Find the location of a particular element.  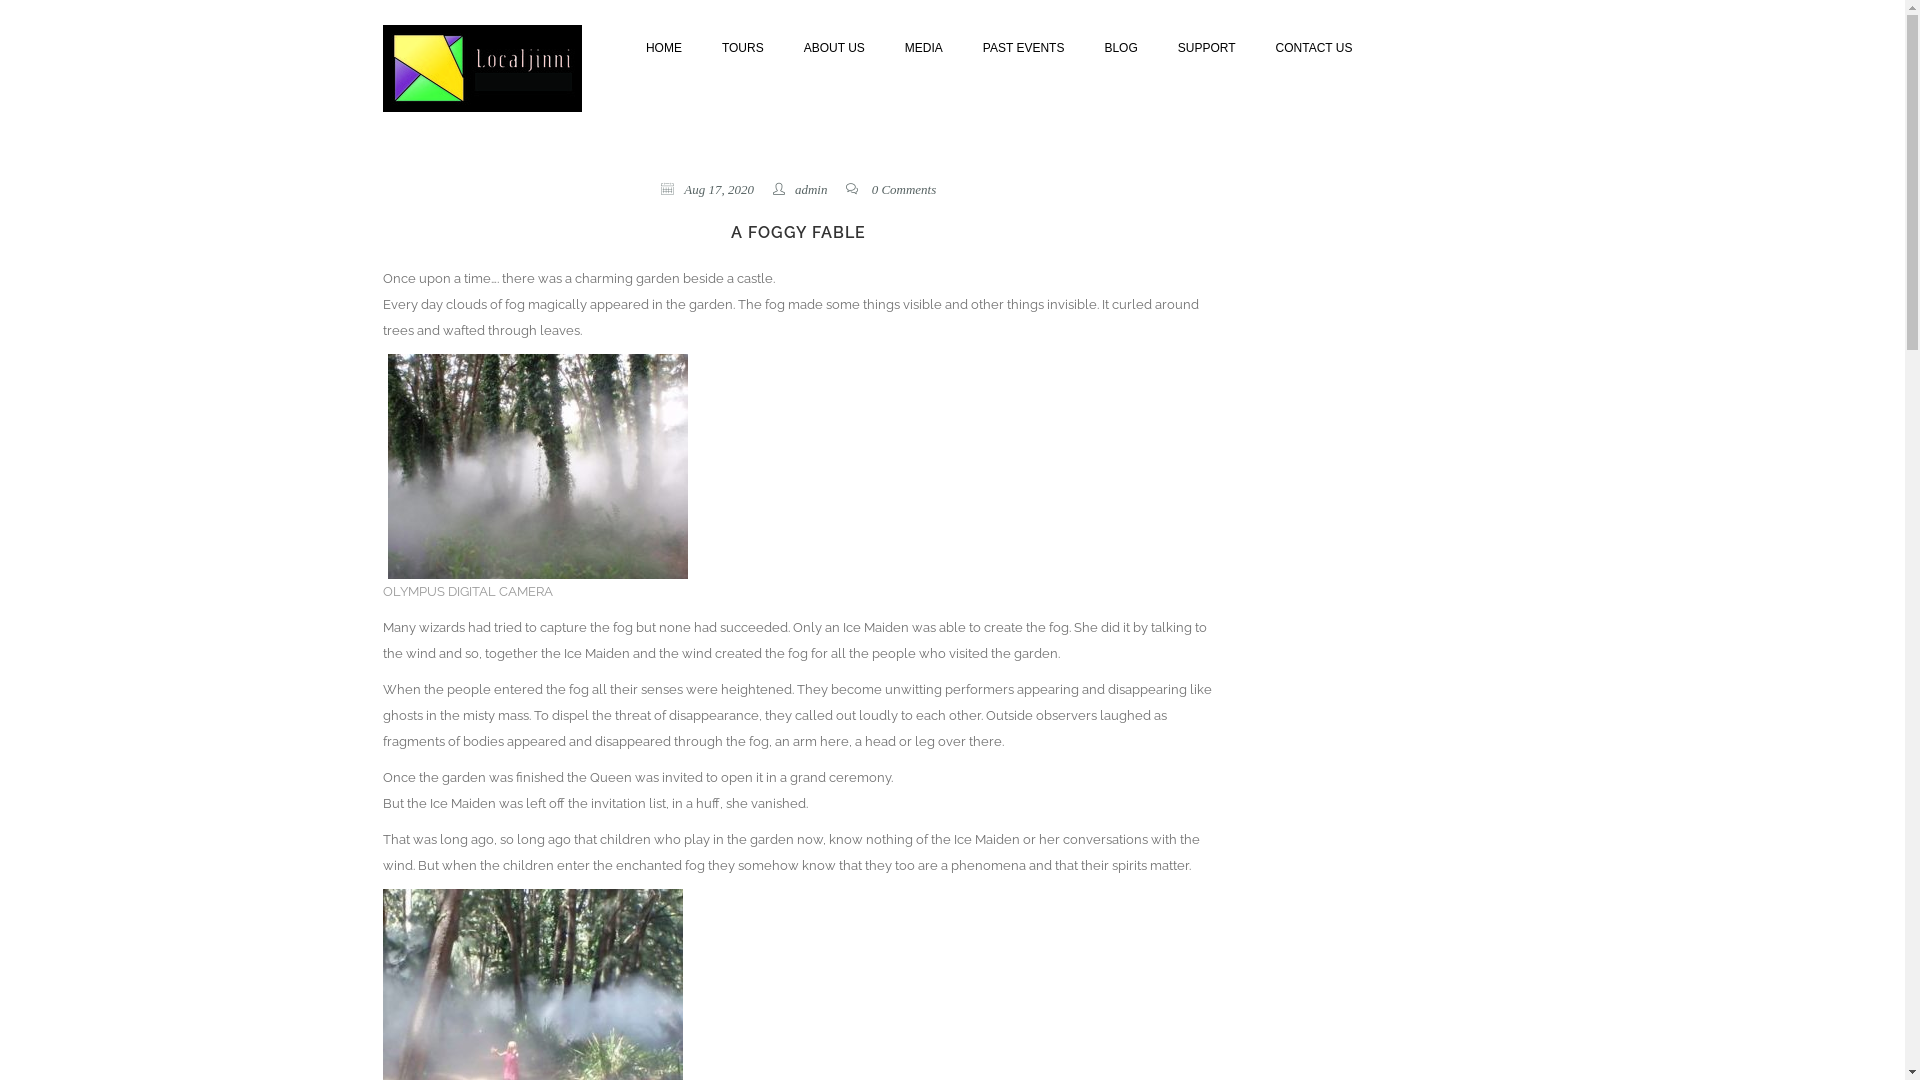

PAST EVENTS is located at coordinates (1024, 46).